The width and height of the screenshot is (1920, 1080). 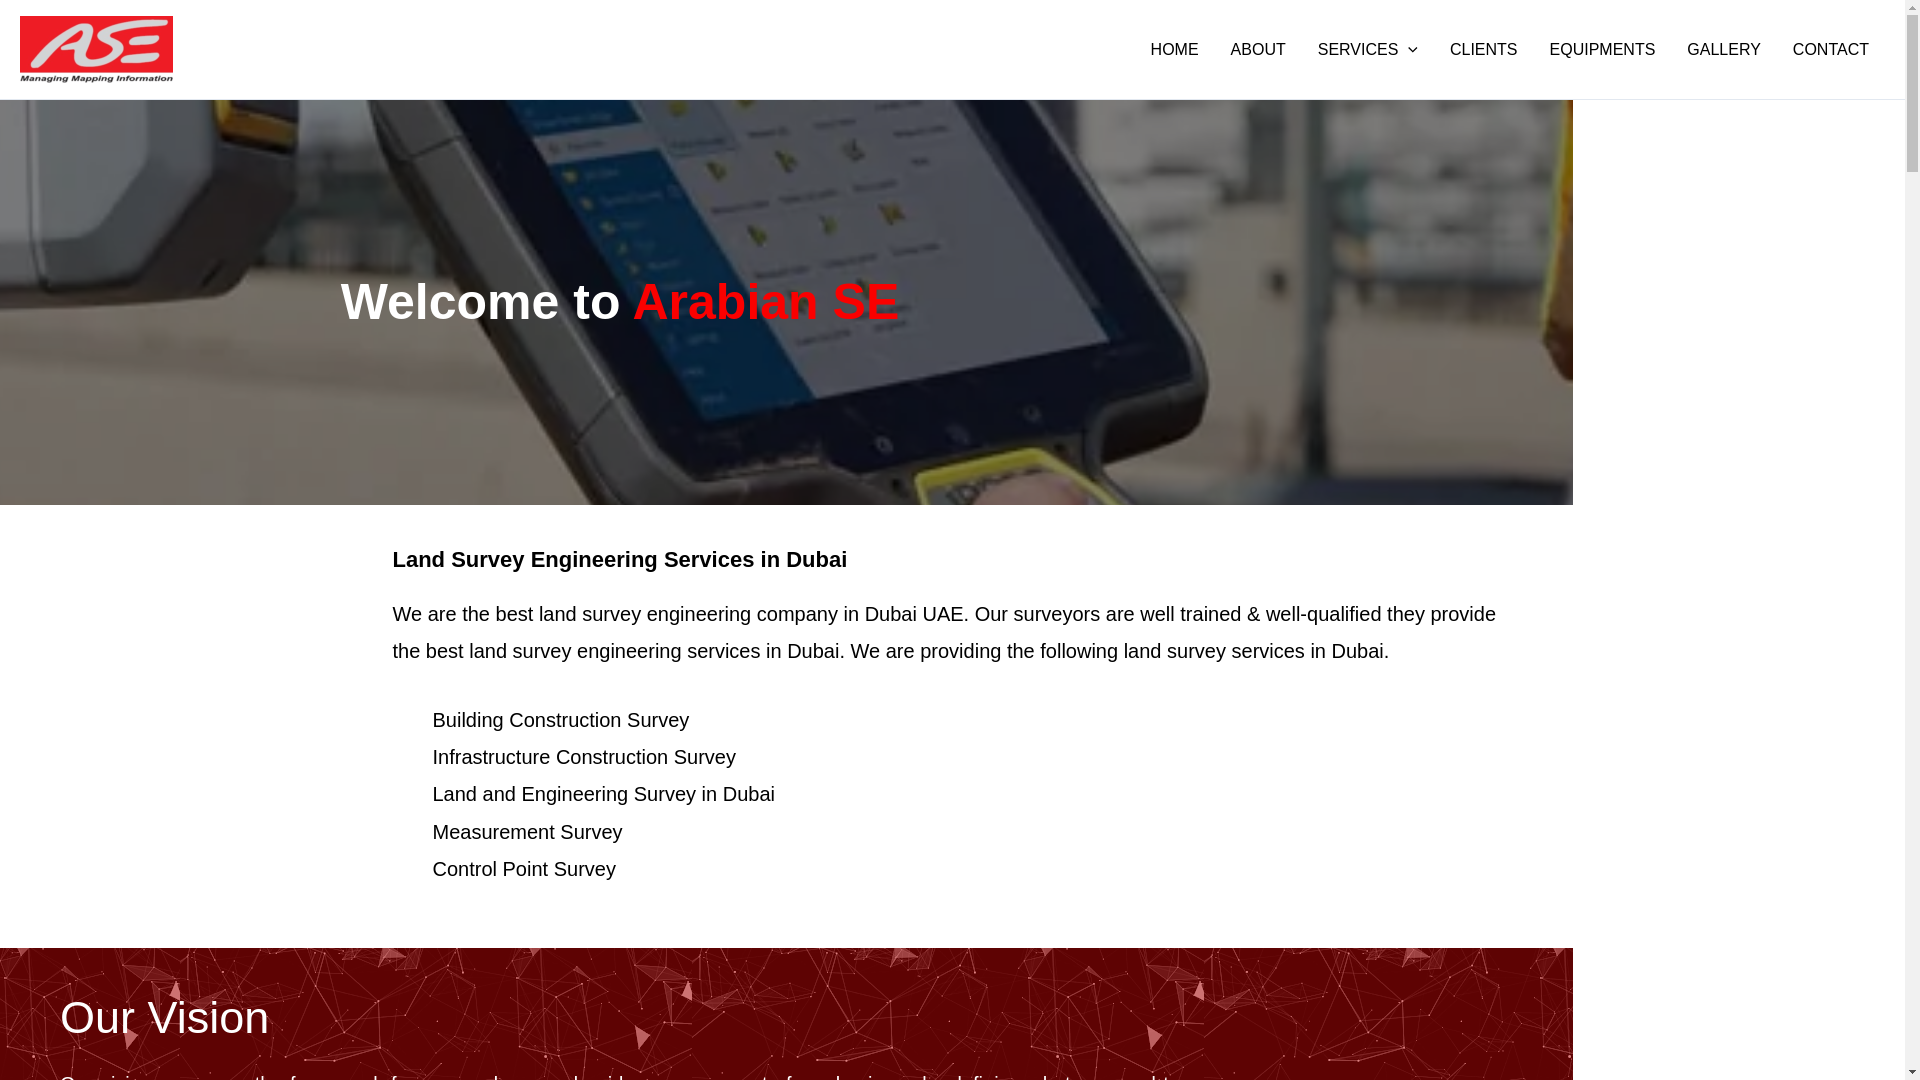 What do you see at coordinates (1484, 49) in the screenshot?
I see `CLIENTS` at bounding box center [1484, 49].